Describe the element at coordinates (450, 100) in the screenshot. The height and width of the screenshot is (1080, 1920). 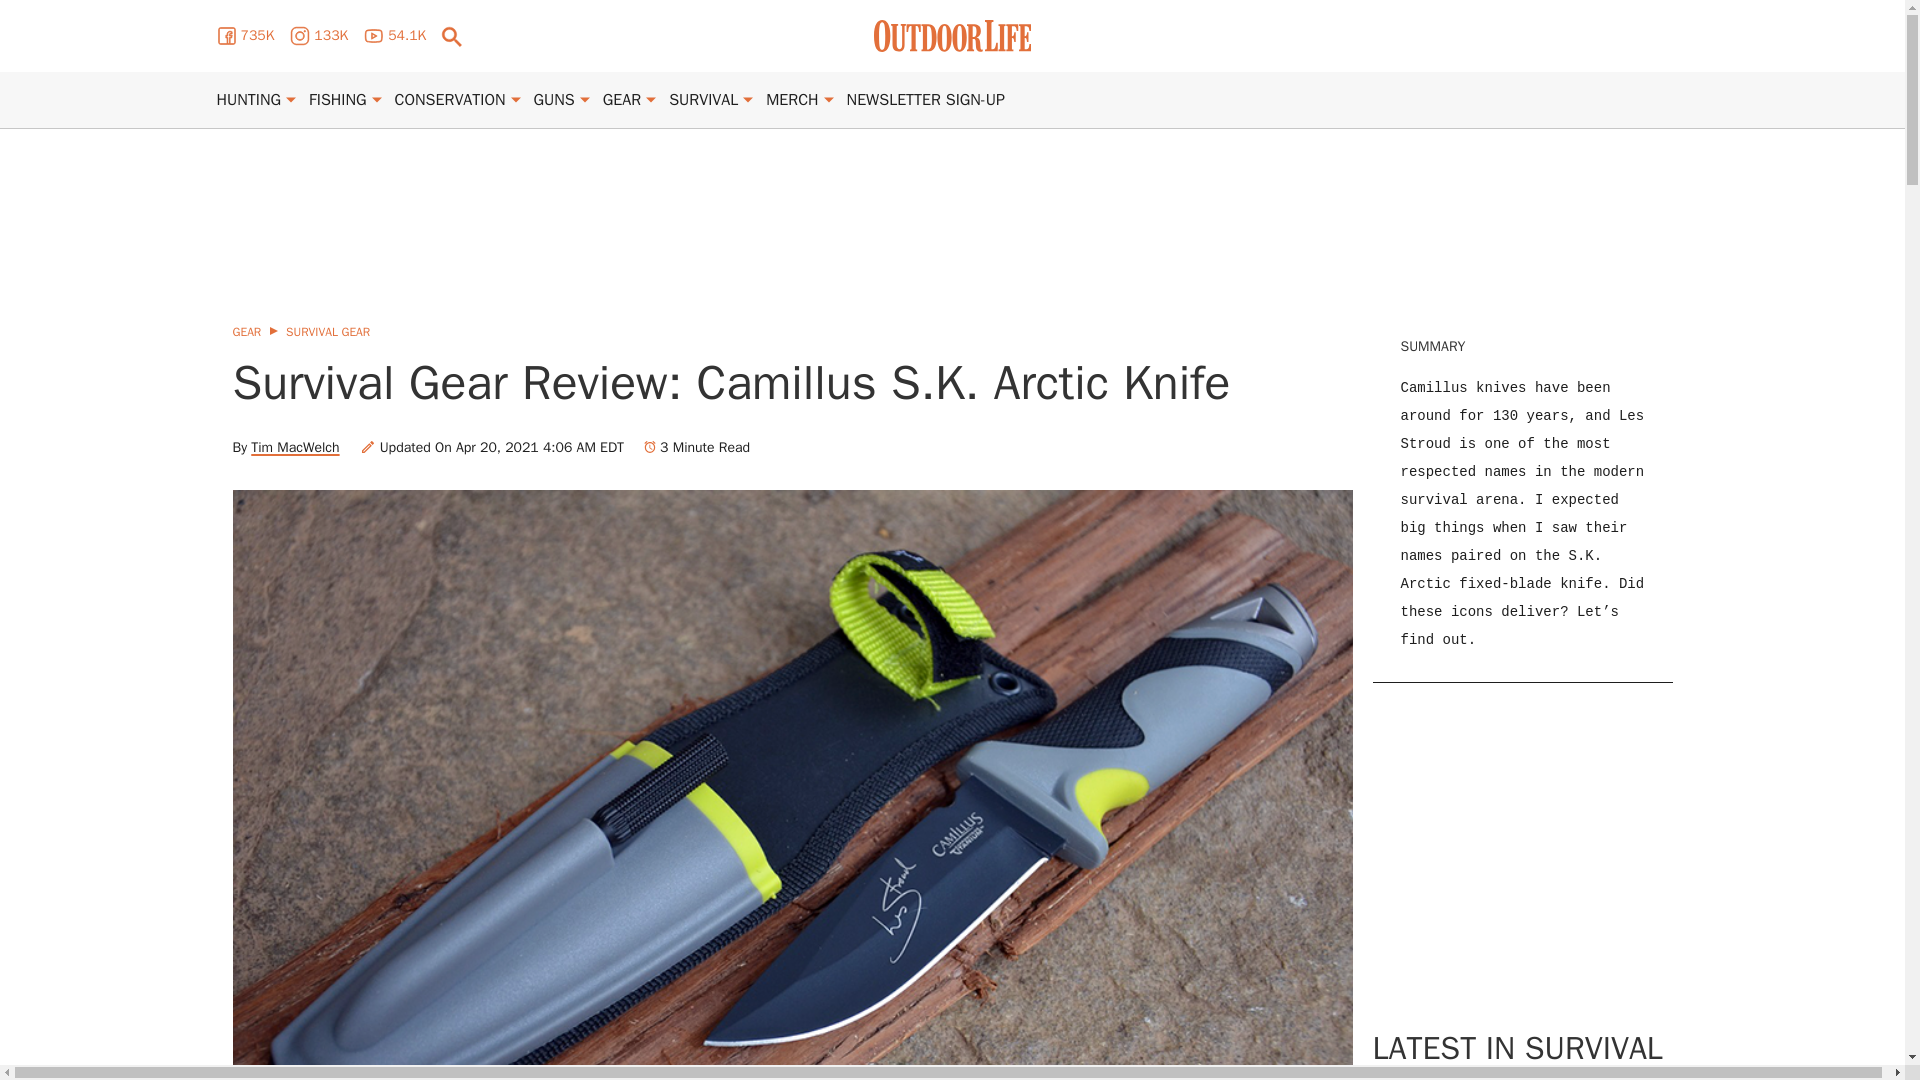
I see `Conservation` at that location.